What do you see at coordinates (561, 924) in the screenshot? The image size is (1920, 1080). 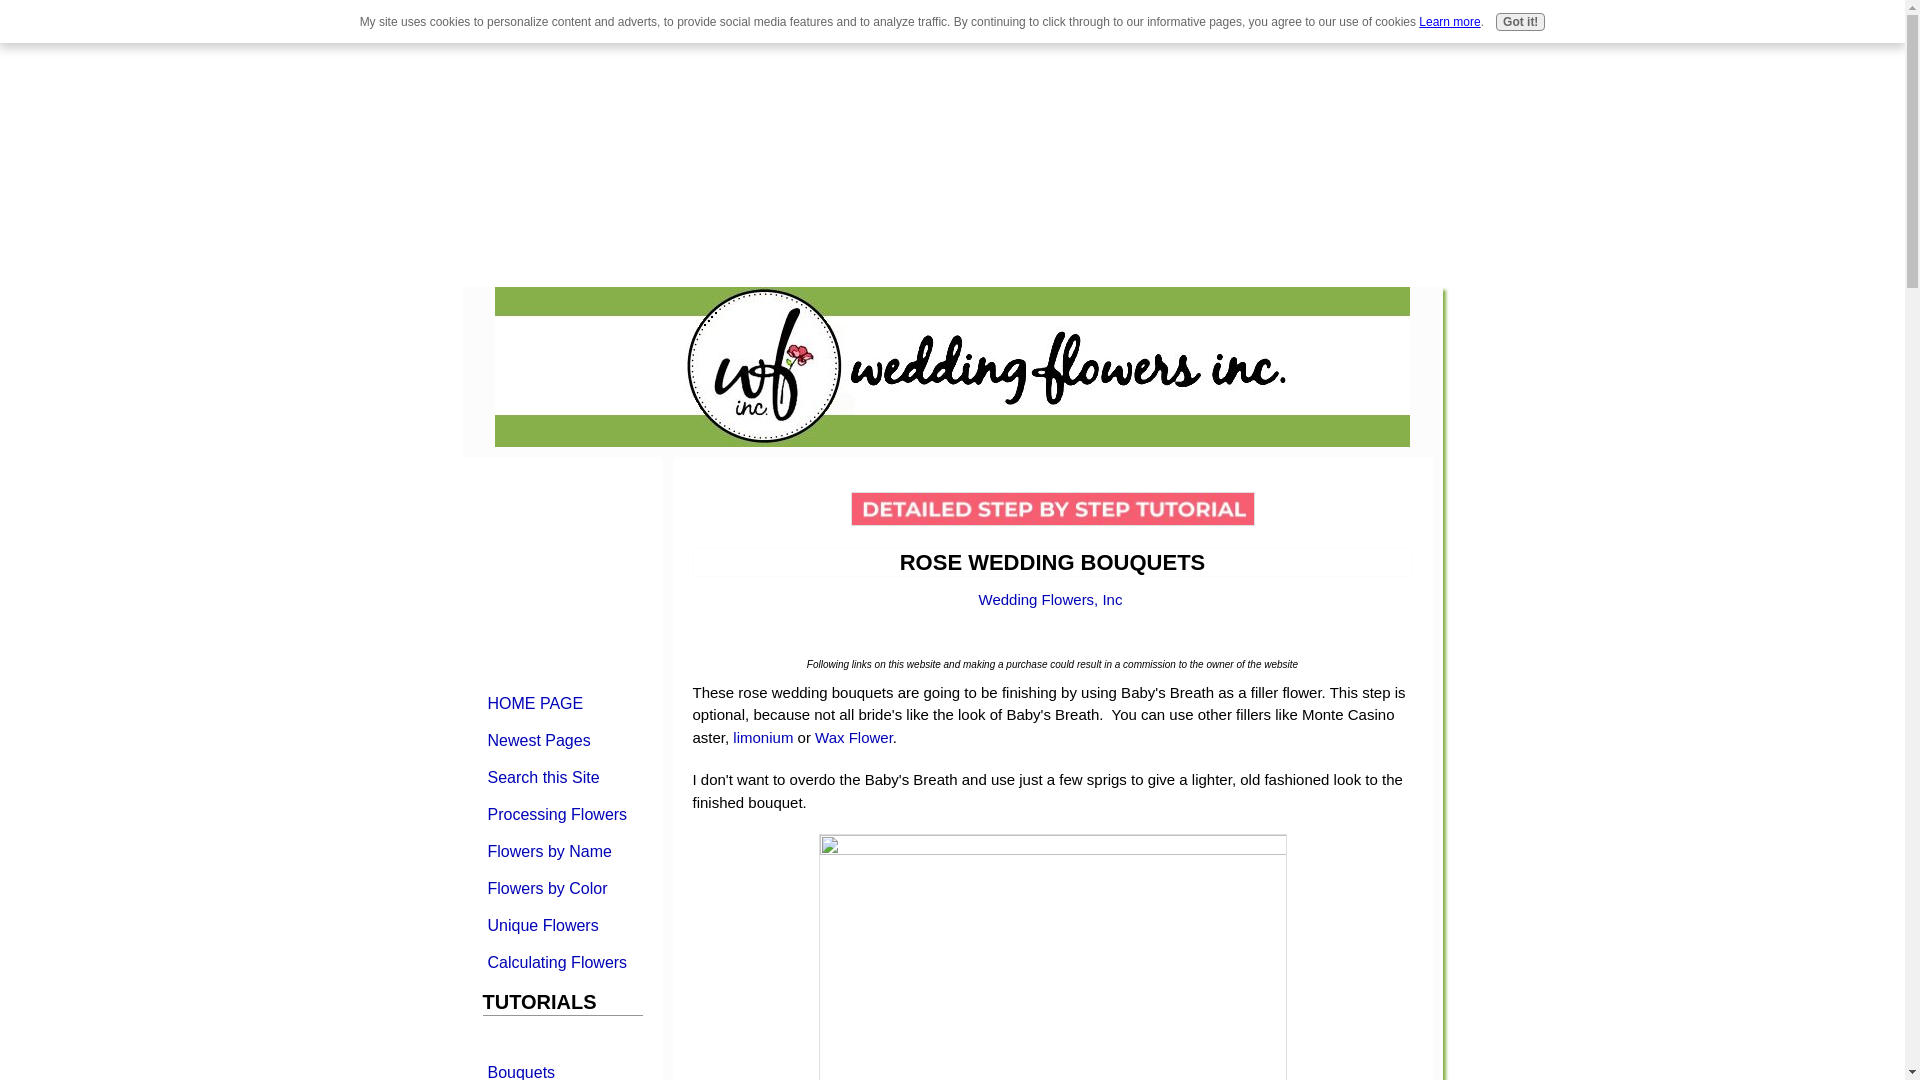 I see `Unique Flowers` at bounding box center [561, 924].